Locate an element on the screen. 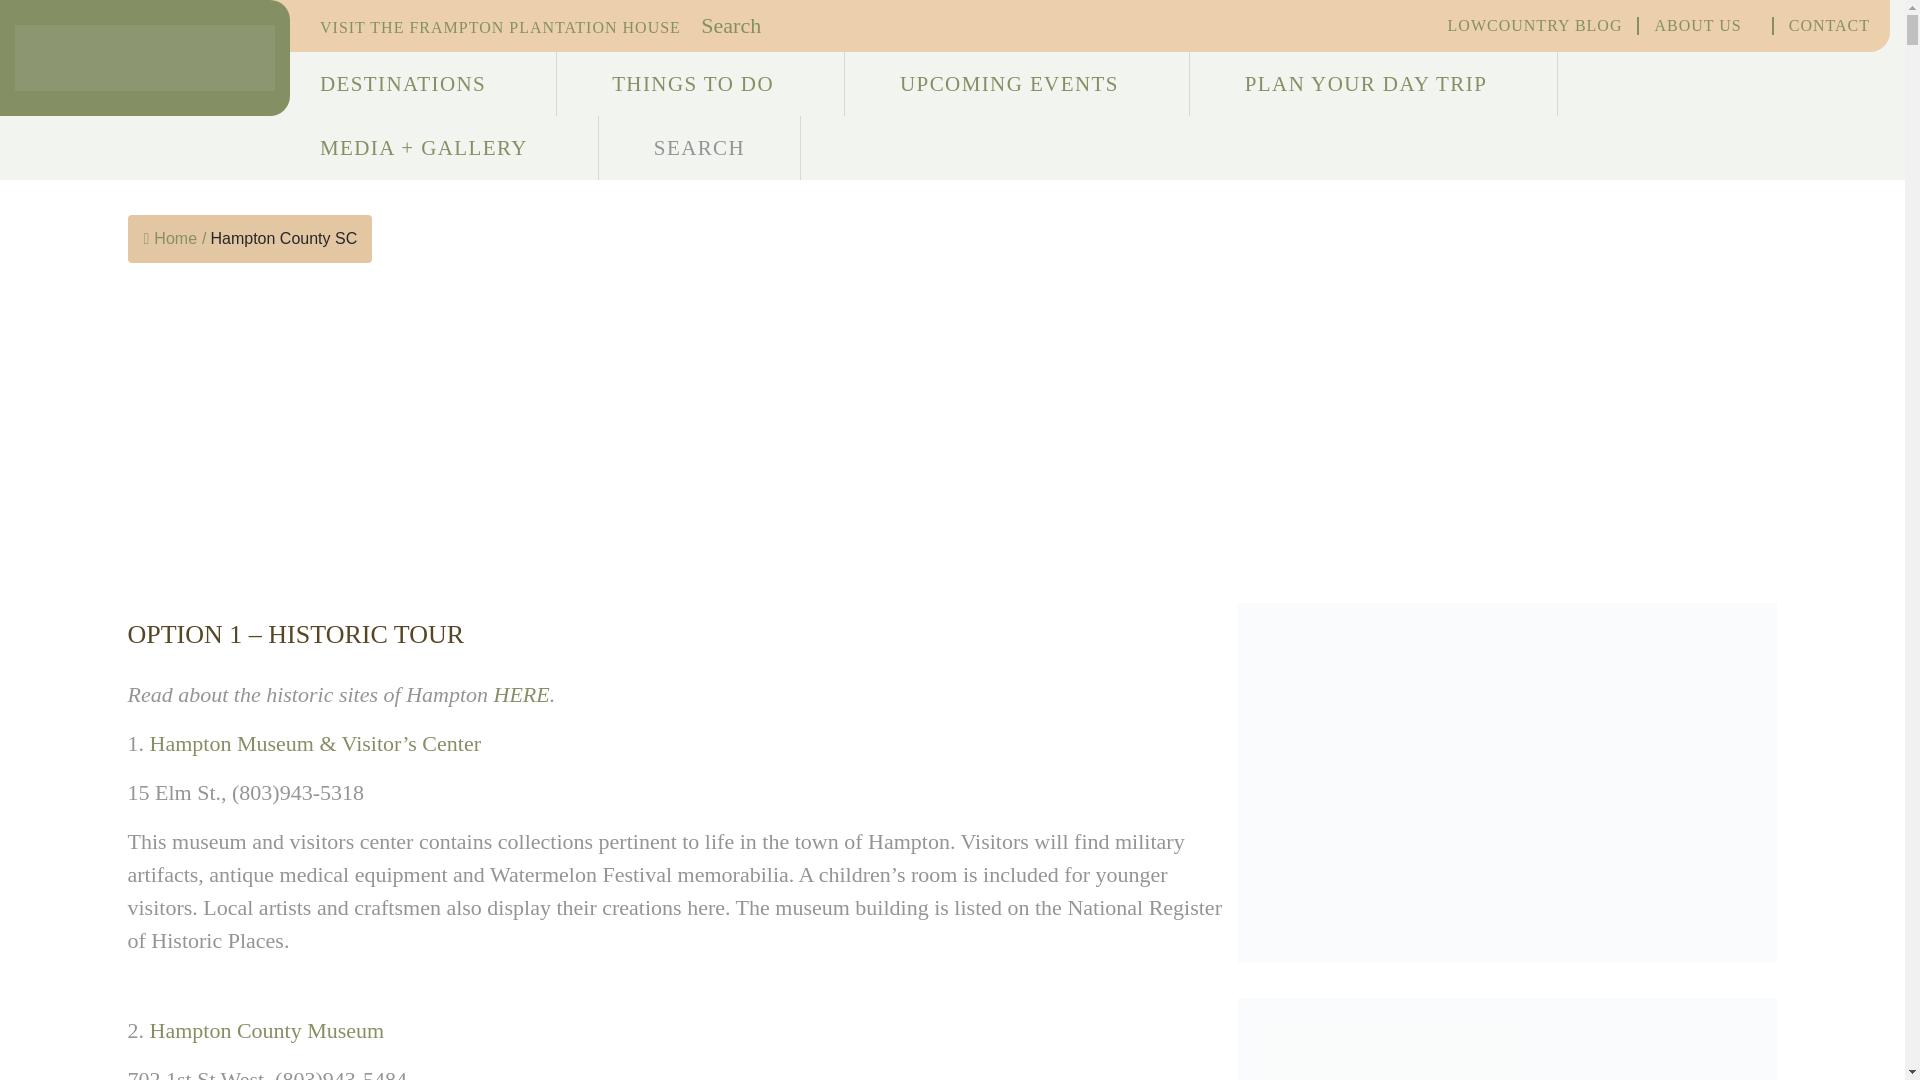  Hampton County SC is located at coordinates (283, 238).